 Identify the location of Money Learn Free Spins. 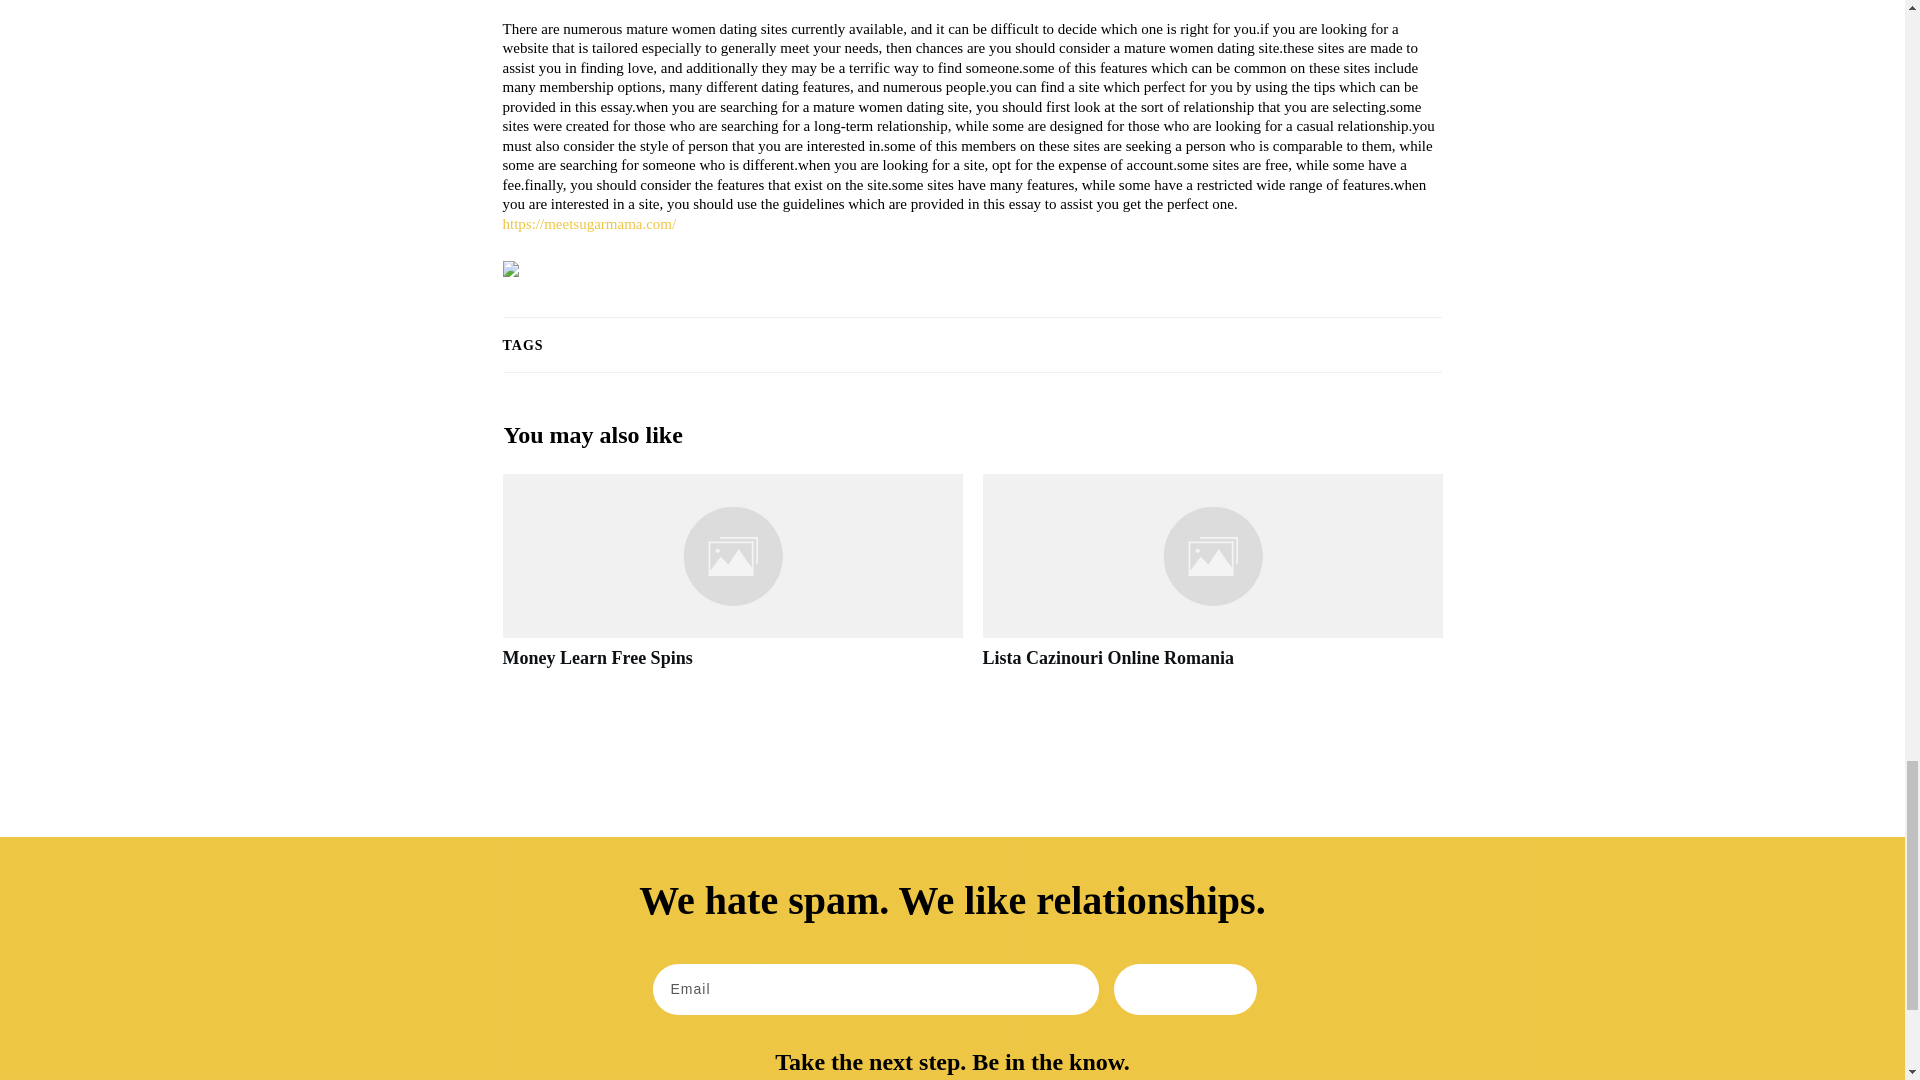
(731, 582).